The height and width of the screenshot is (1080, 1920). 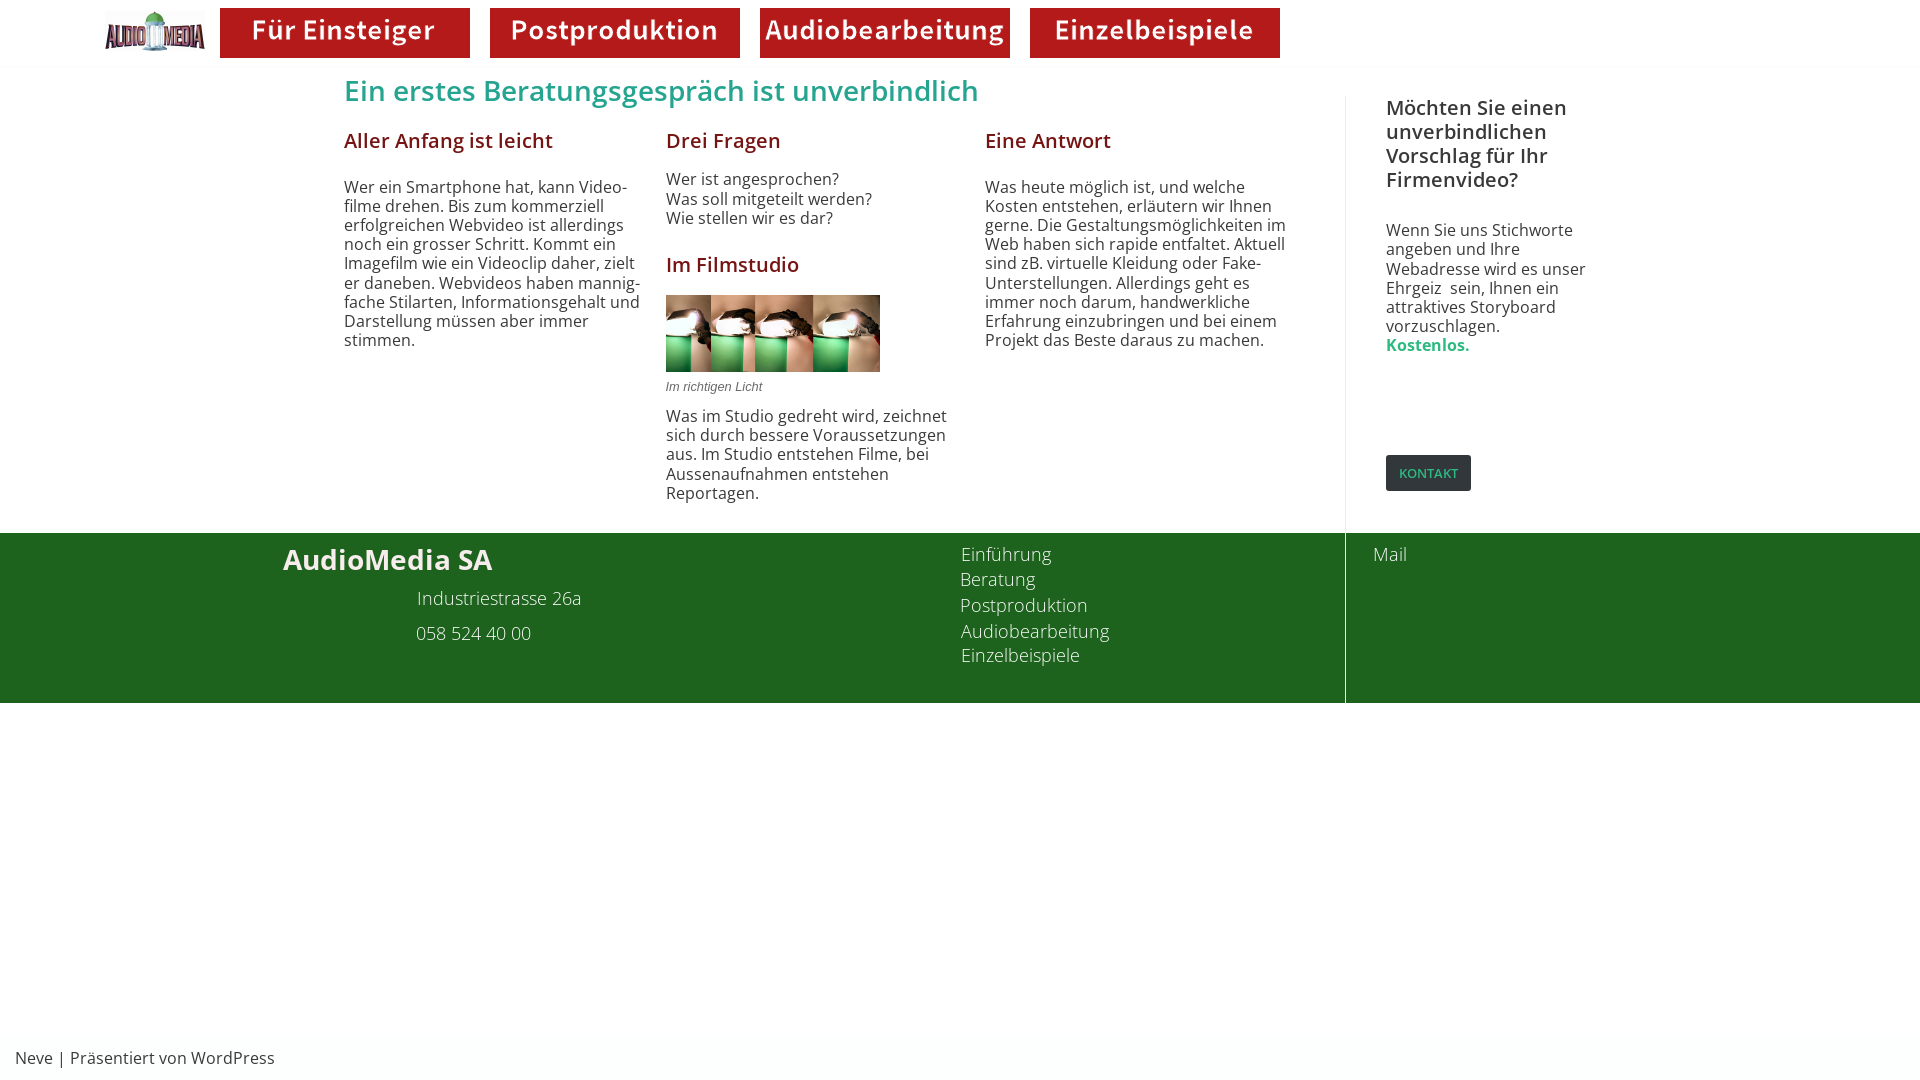 I want to click on KONTAKT, so click(x=1428, y=473).